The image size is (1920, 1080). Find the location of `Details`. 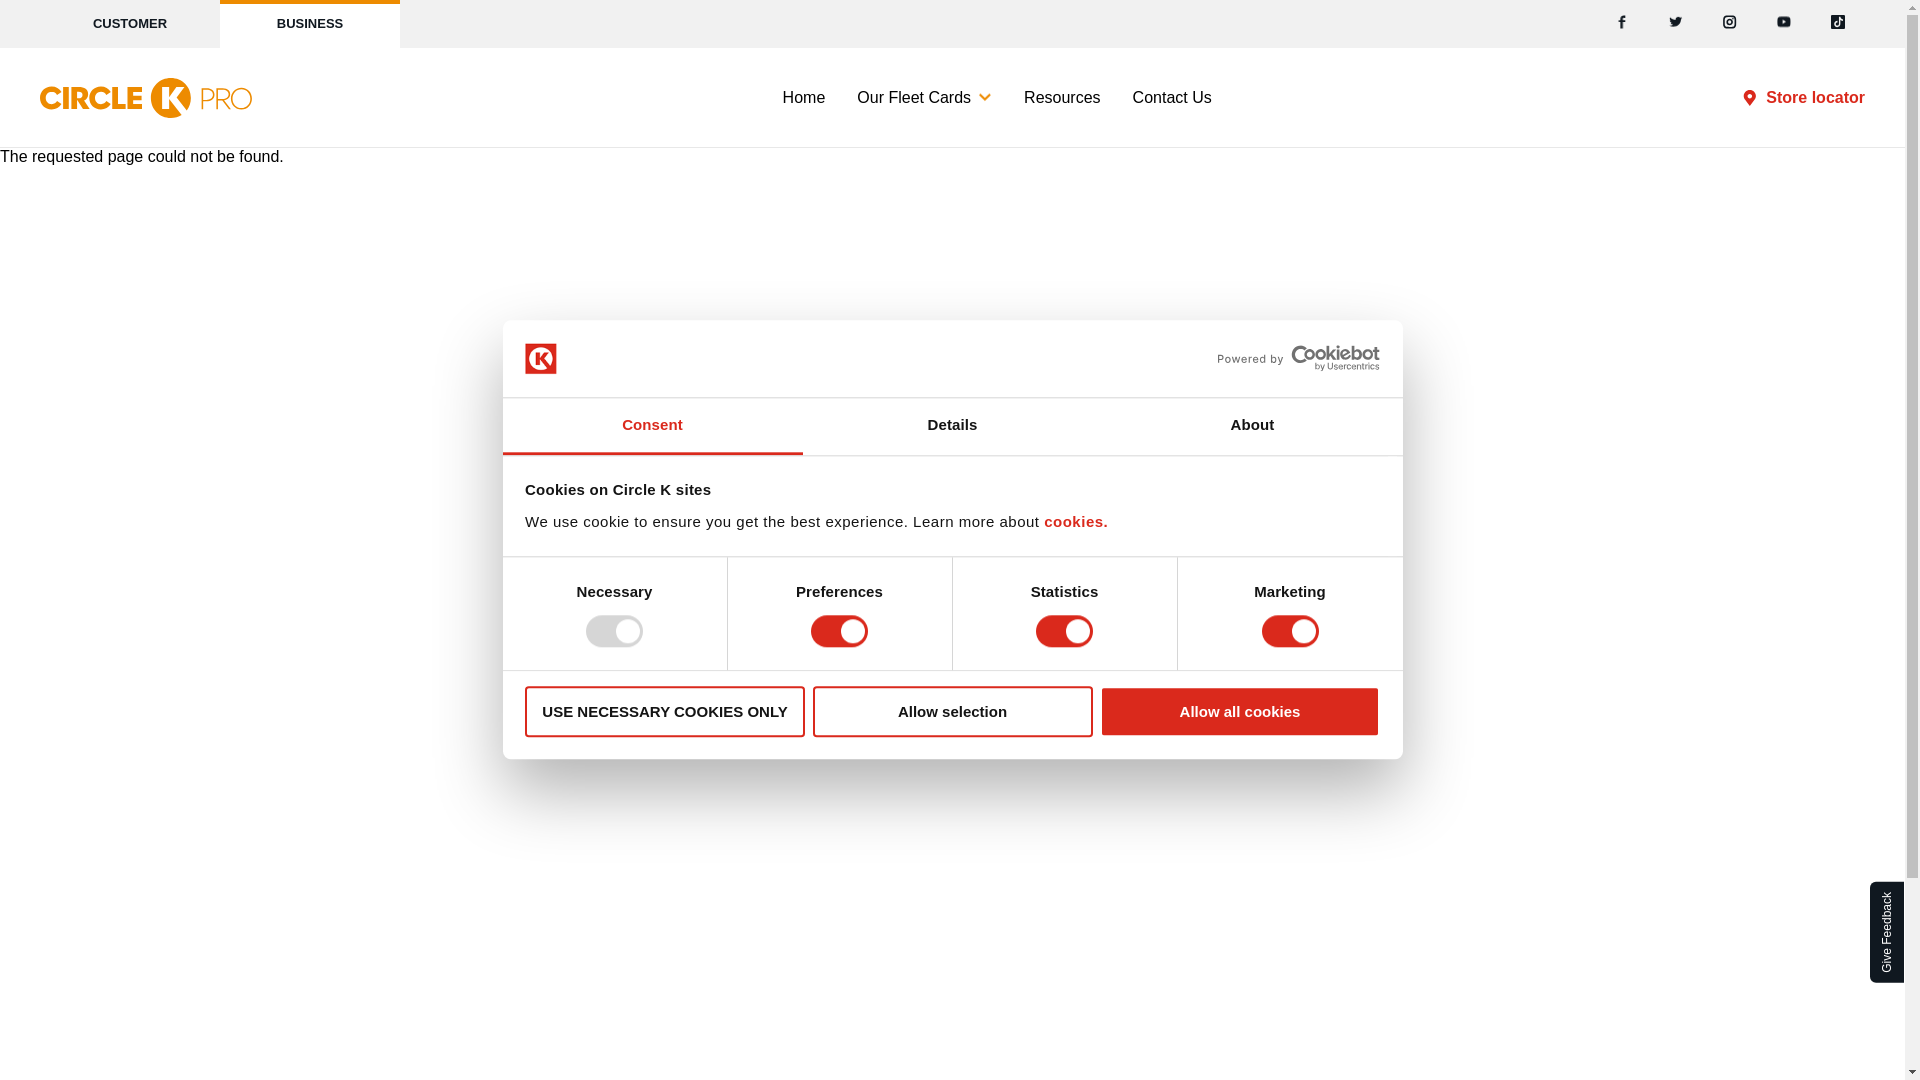

Details is located at coordinates (952, 426).